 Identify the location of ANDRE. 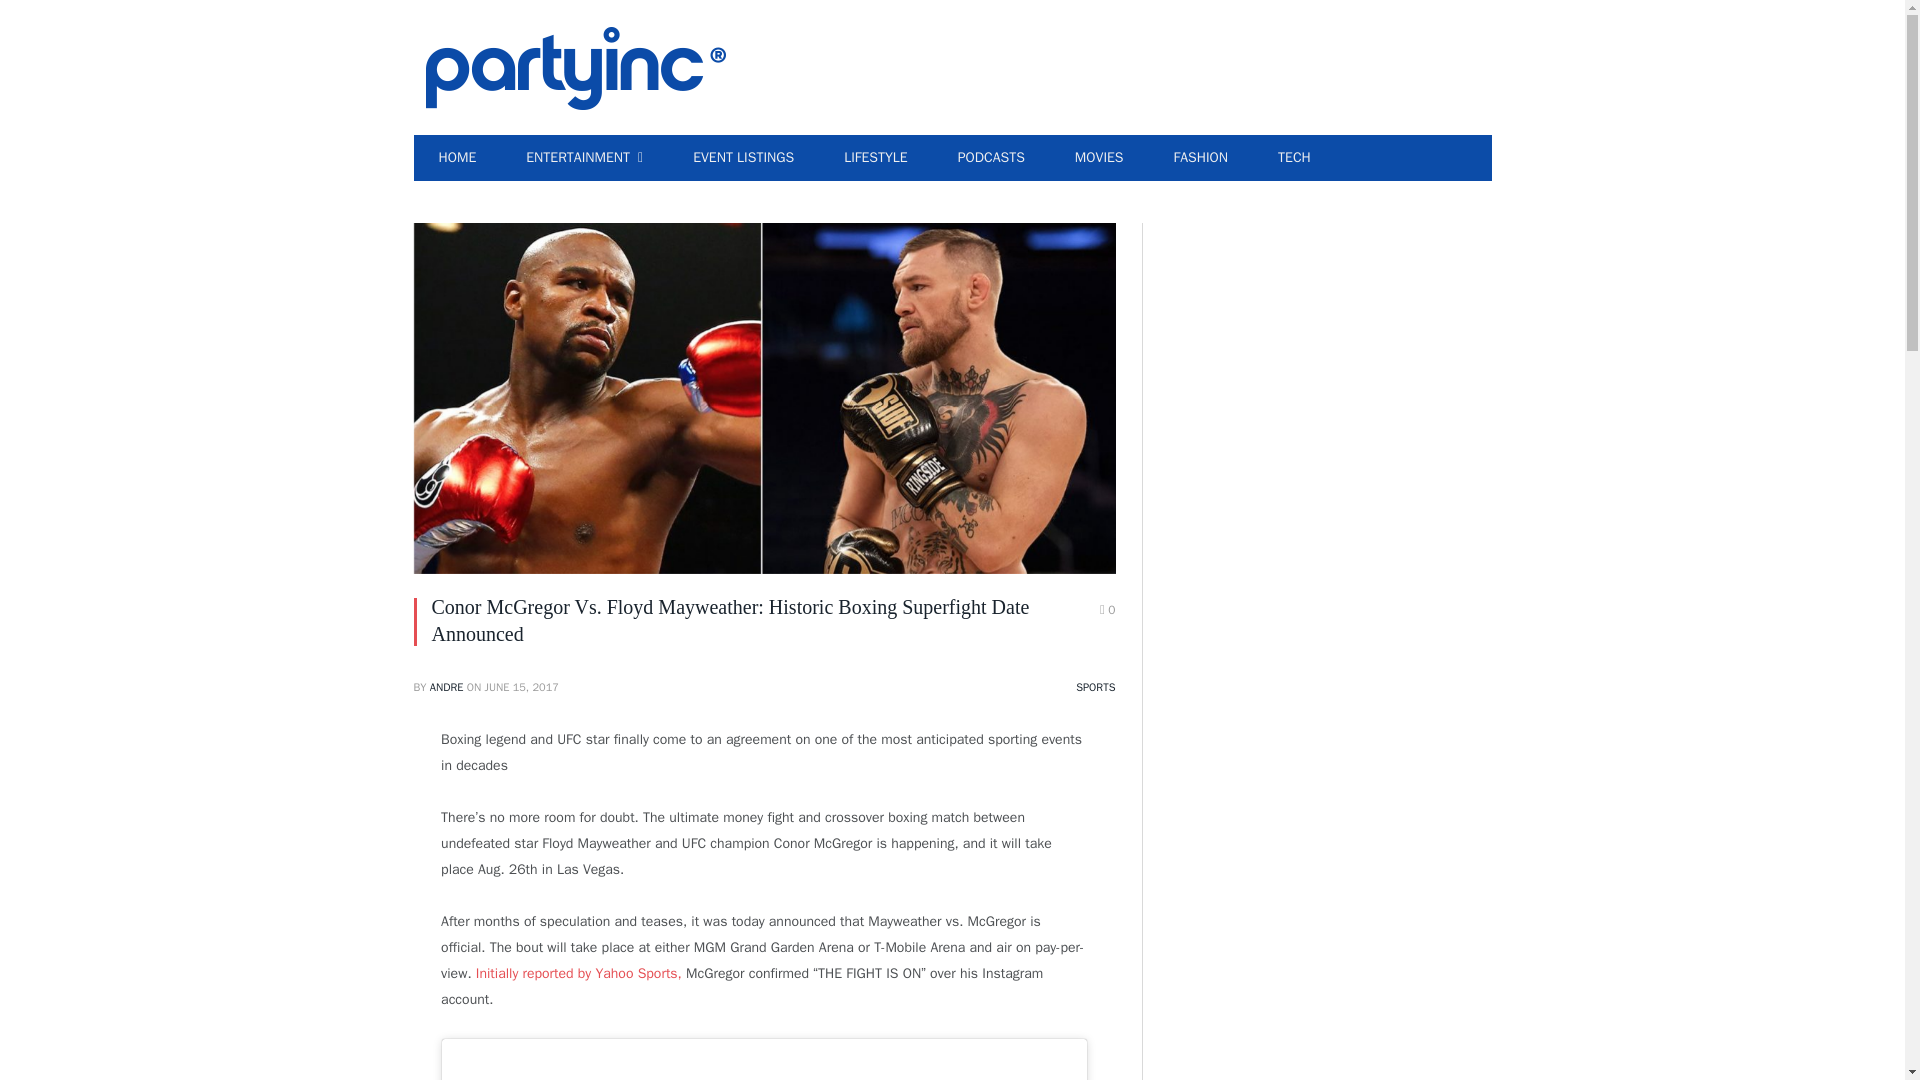
(447, 687).